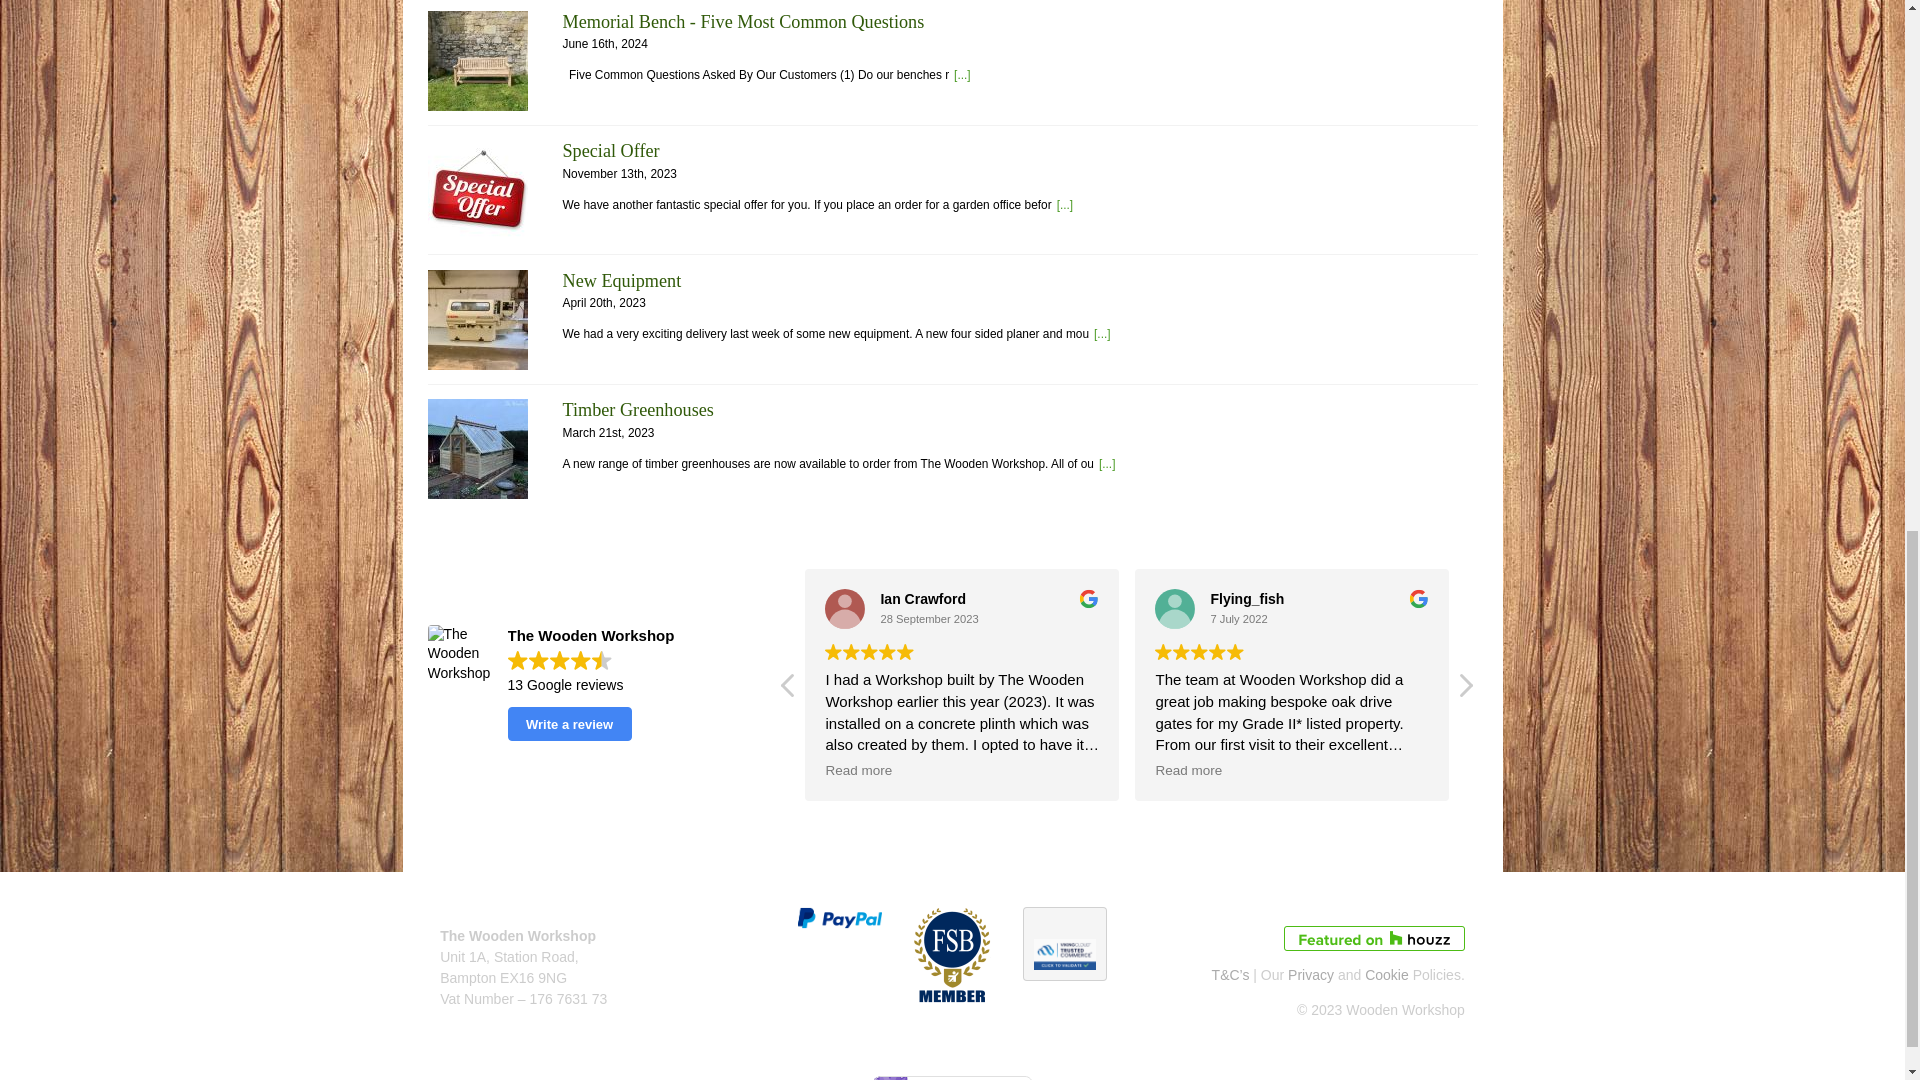  What do you see at coordinates (610, 150) in the screenshot?
I see `Special Offer` at bounding box center [610, 150].